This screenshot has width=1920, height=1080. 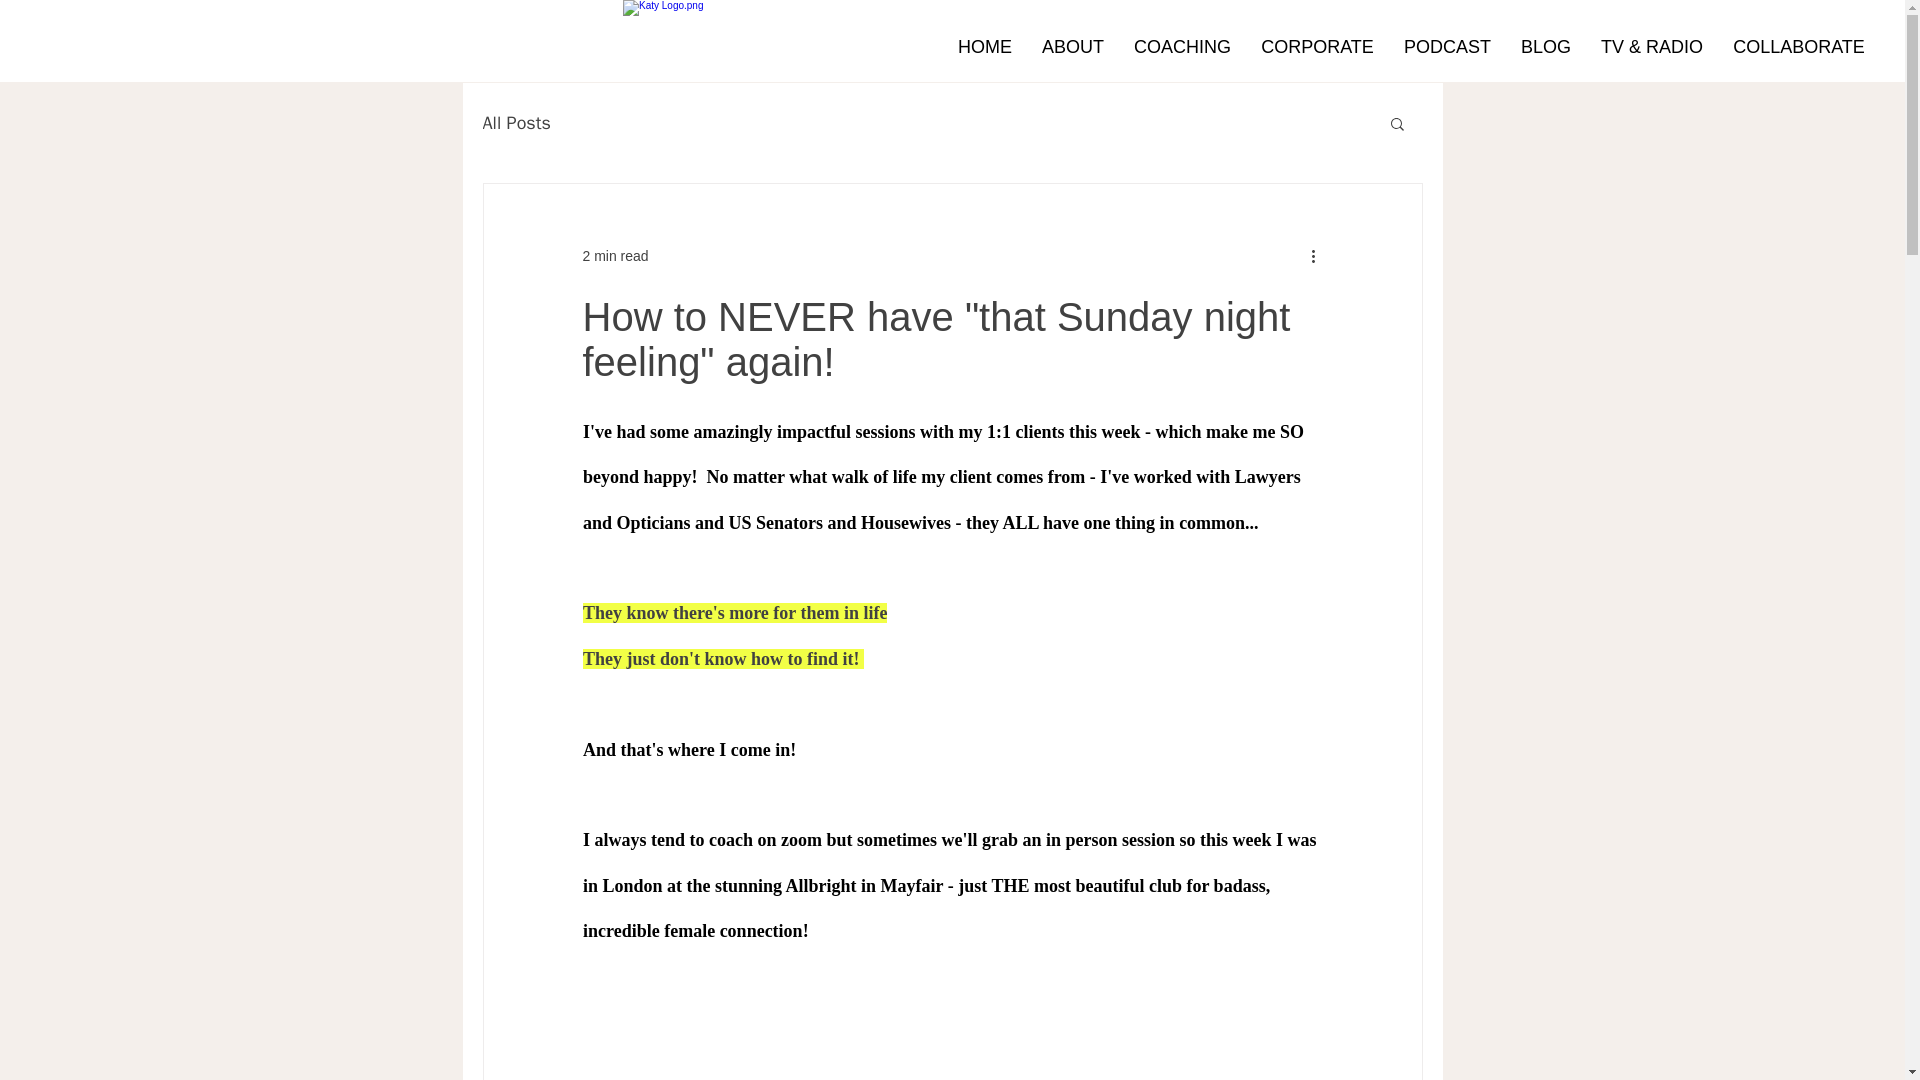 I want to click on CORPORATE, so click(x=1317, y=46).